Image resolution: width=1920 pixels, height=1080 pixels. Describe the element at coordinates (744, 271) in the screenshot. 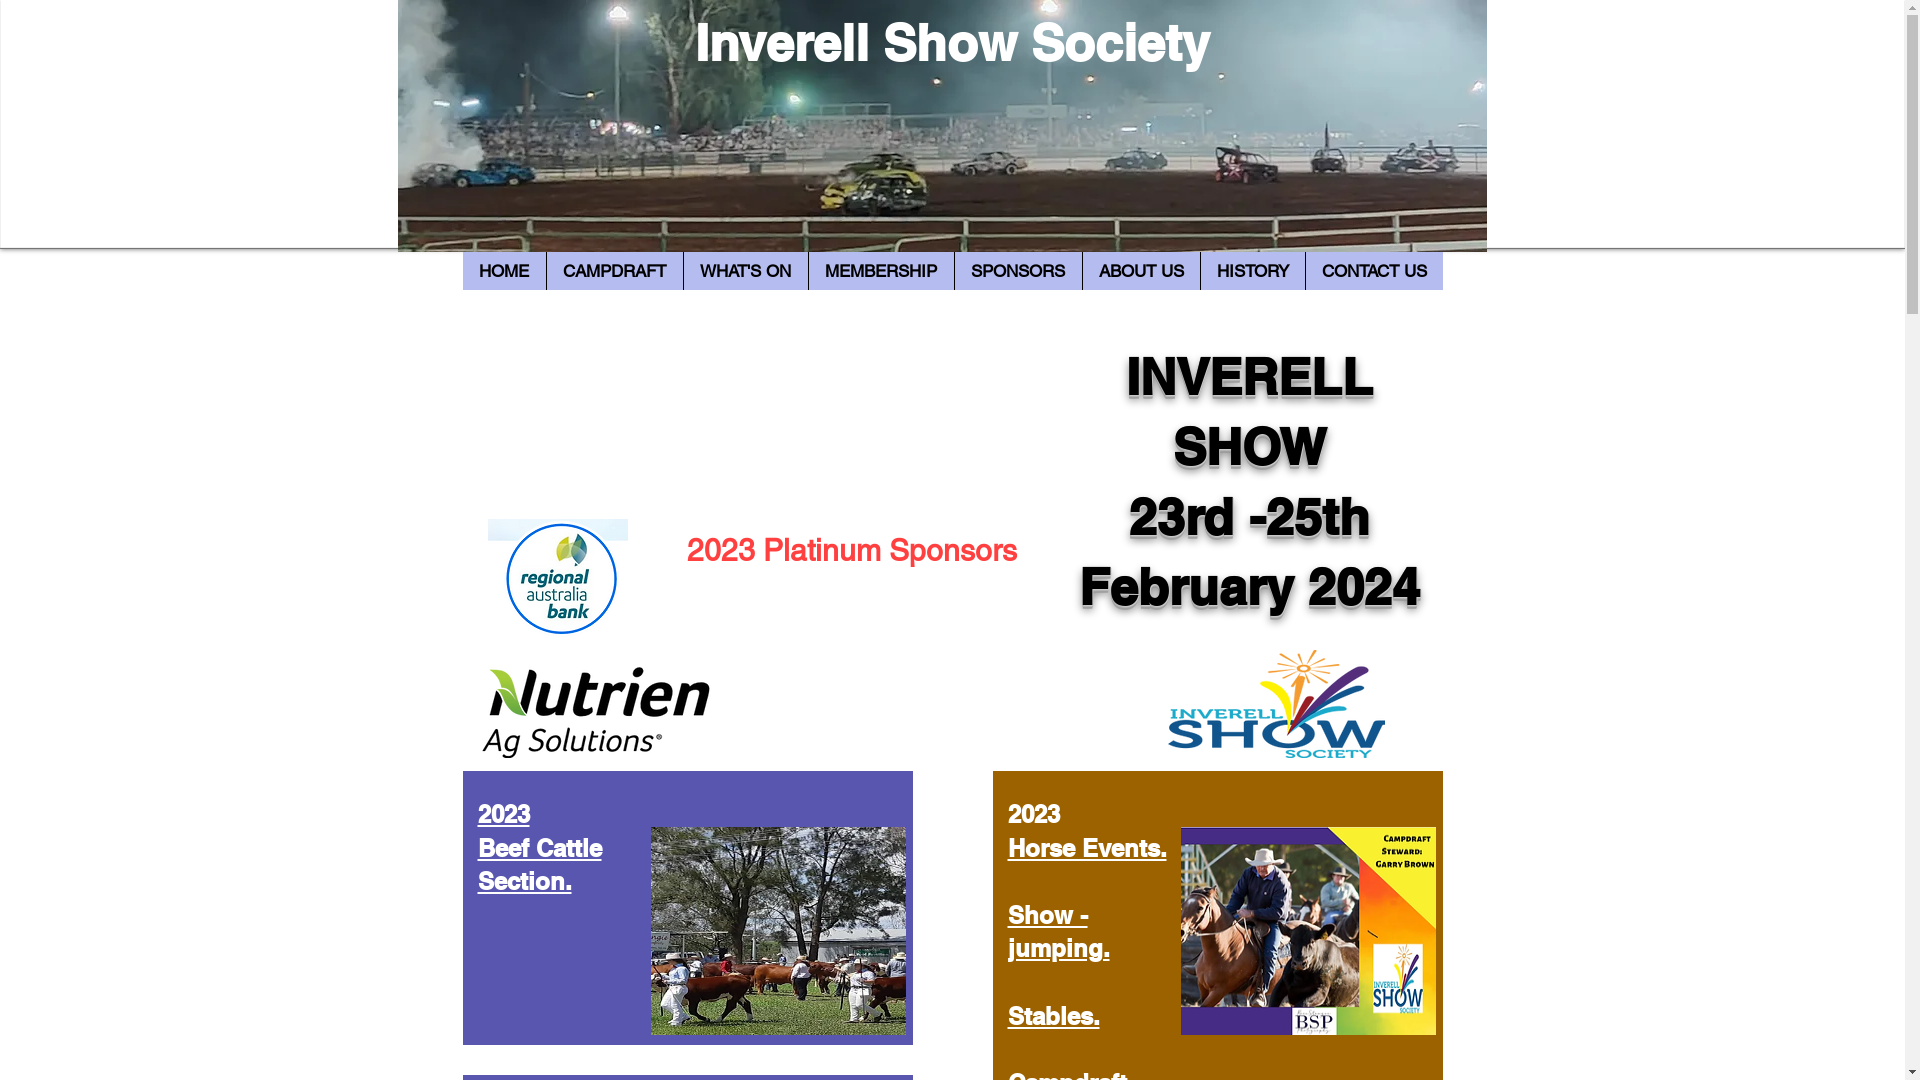

I see `WHAT'S ON` at that location.